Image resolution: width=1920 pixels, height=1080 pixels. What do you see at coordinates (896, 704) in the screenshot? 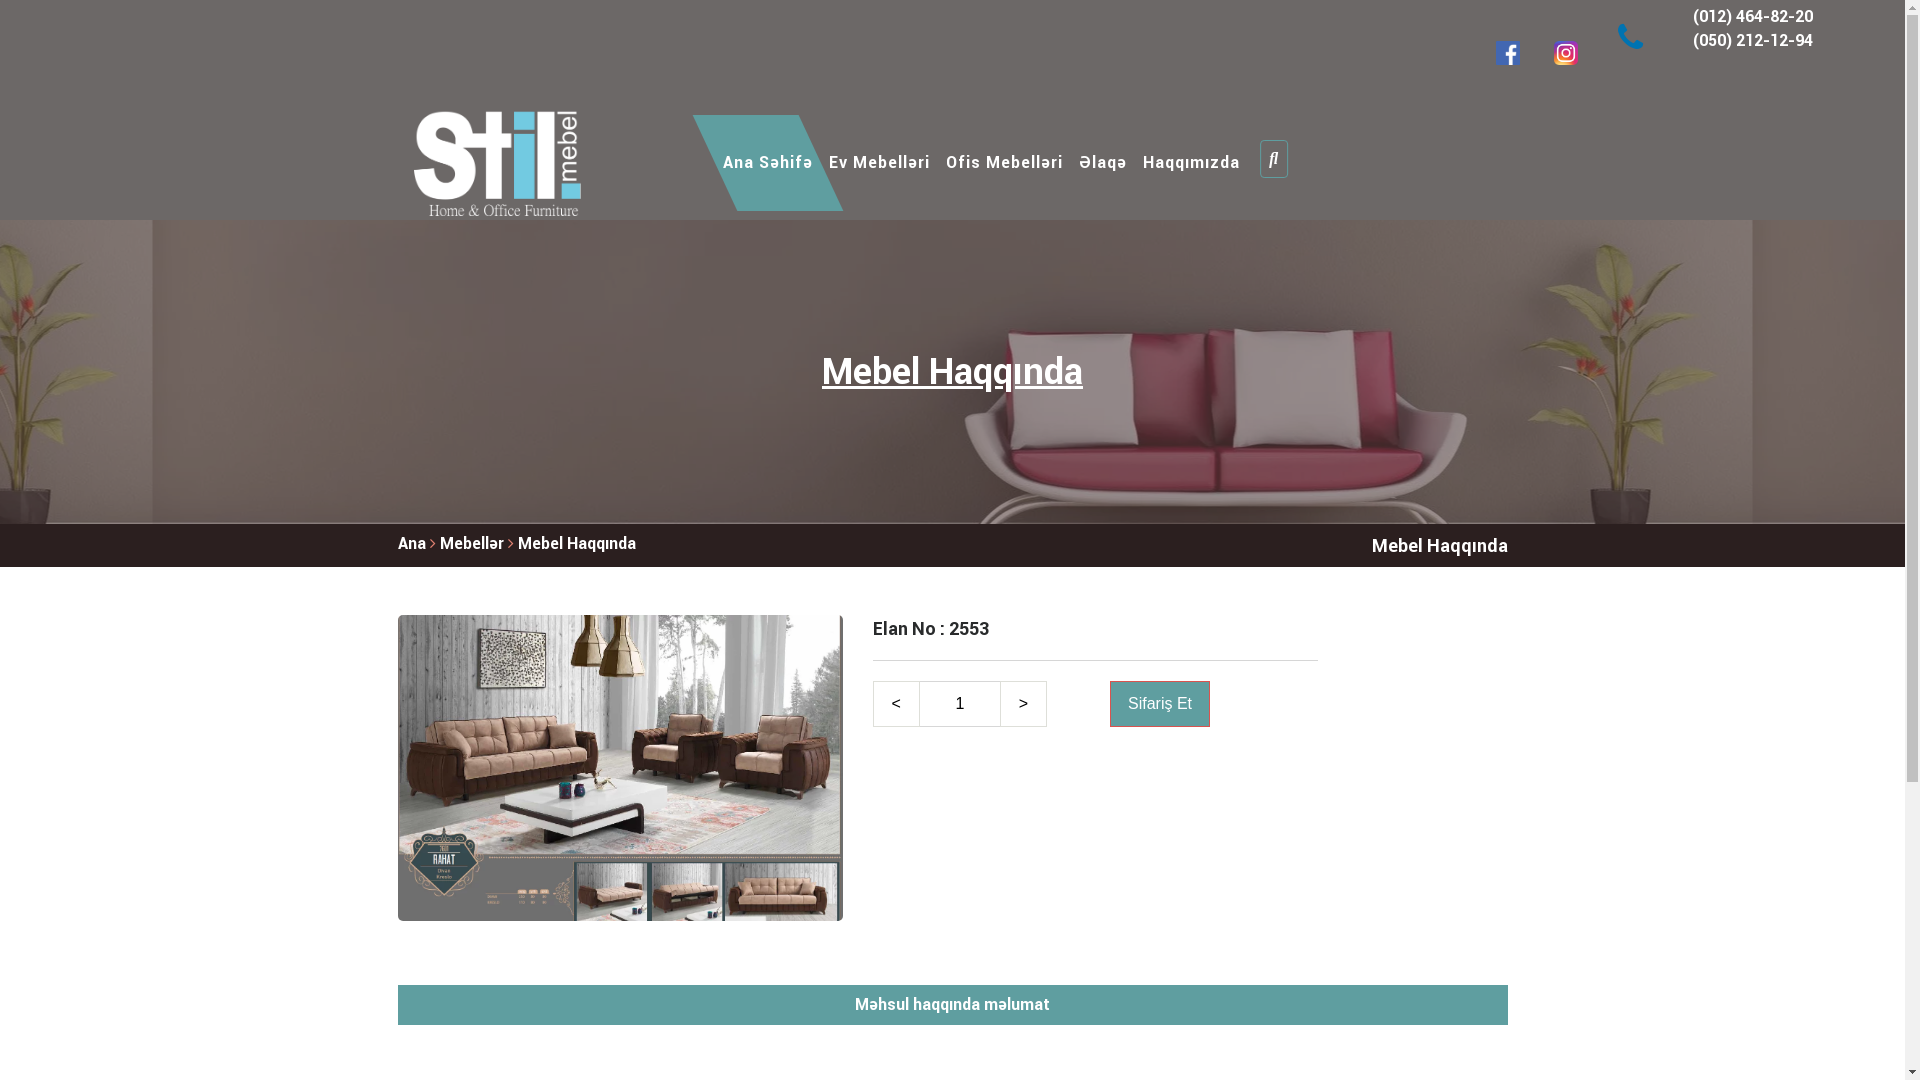
I see `<` at bounding box center [896, 704].